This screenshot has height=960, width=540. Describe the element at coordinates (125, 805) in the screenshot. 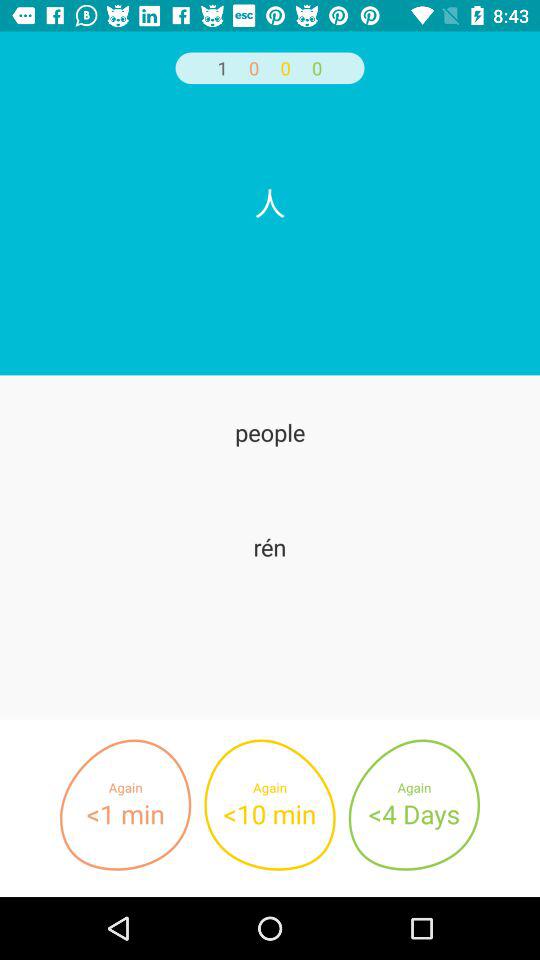

I see `click the again1` at that location.